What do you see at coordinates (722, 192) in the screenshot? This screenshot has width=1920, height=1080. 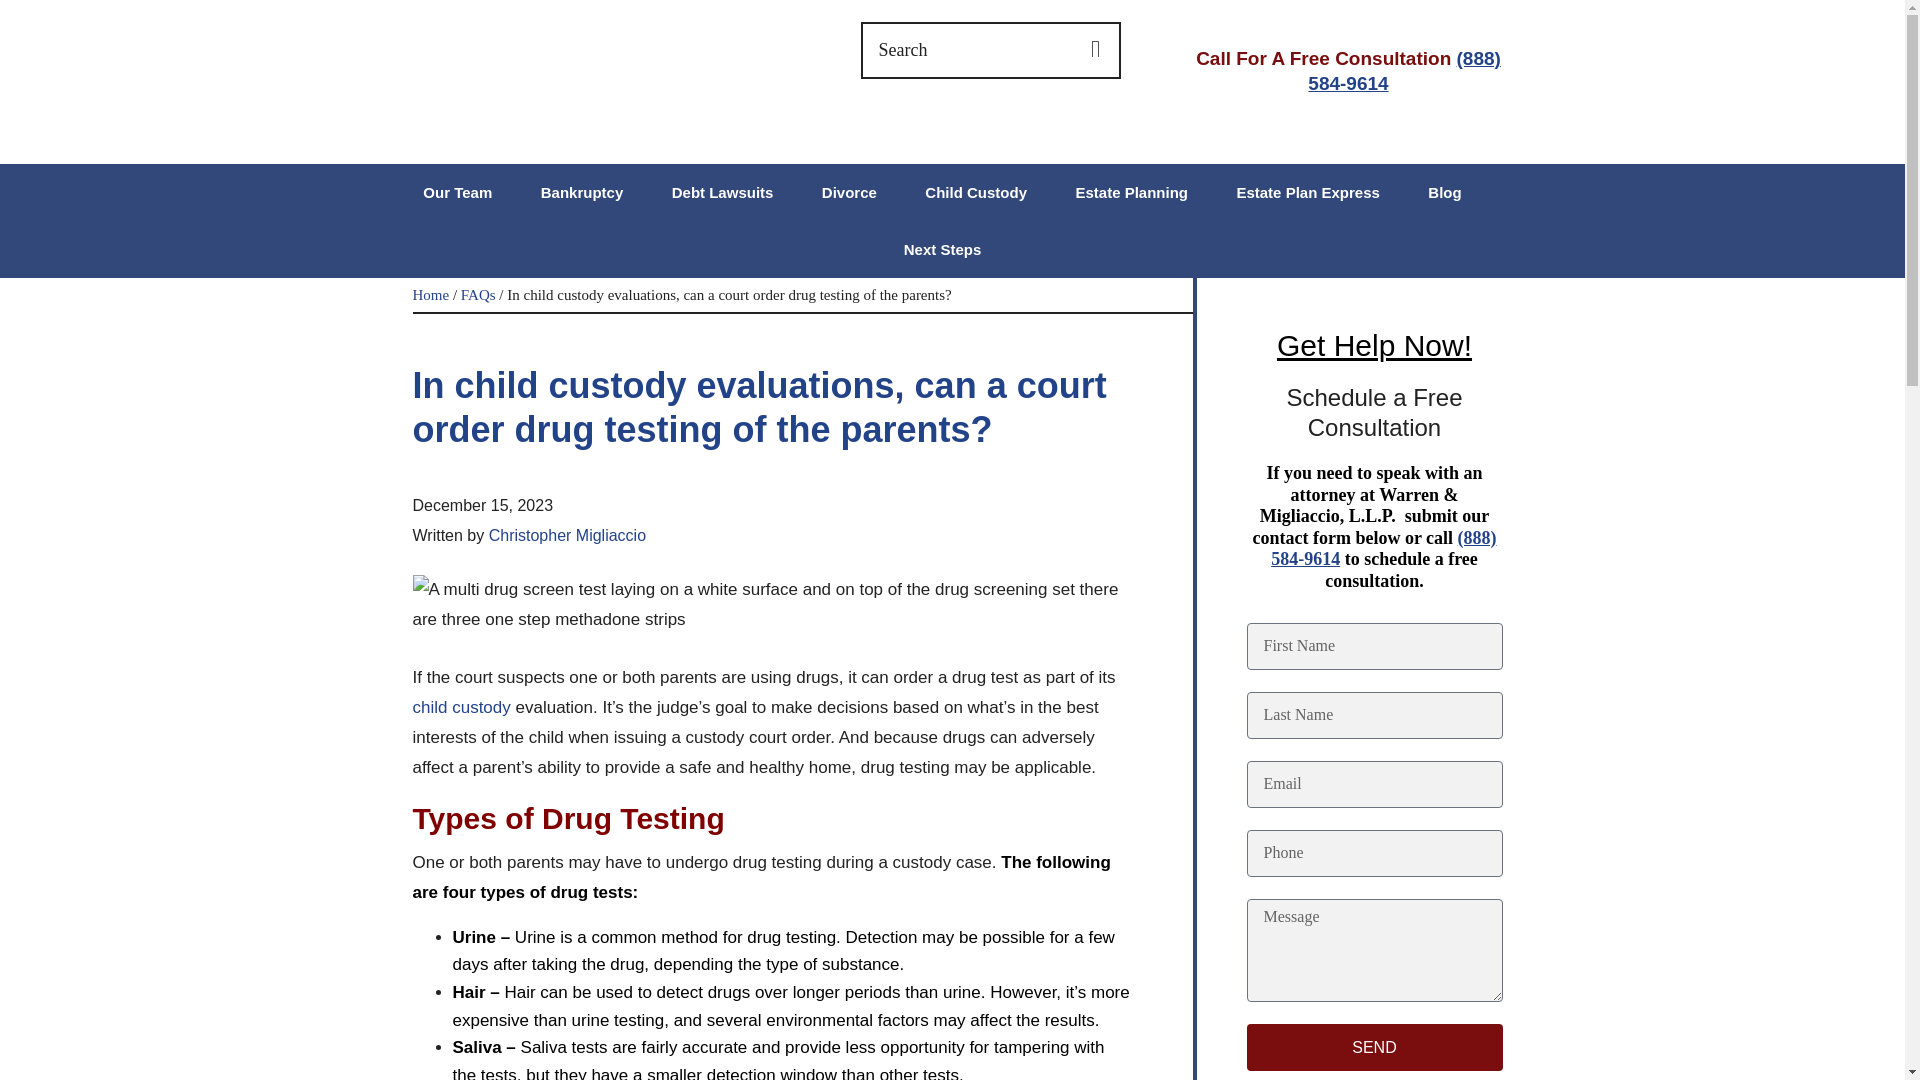 I see `Debt Lawsuits` at bounding box center [722, 192].